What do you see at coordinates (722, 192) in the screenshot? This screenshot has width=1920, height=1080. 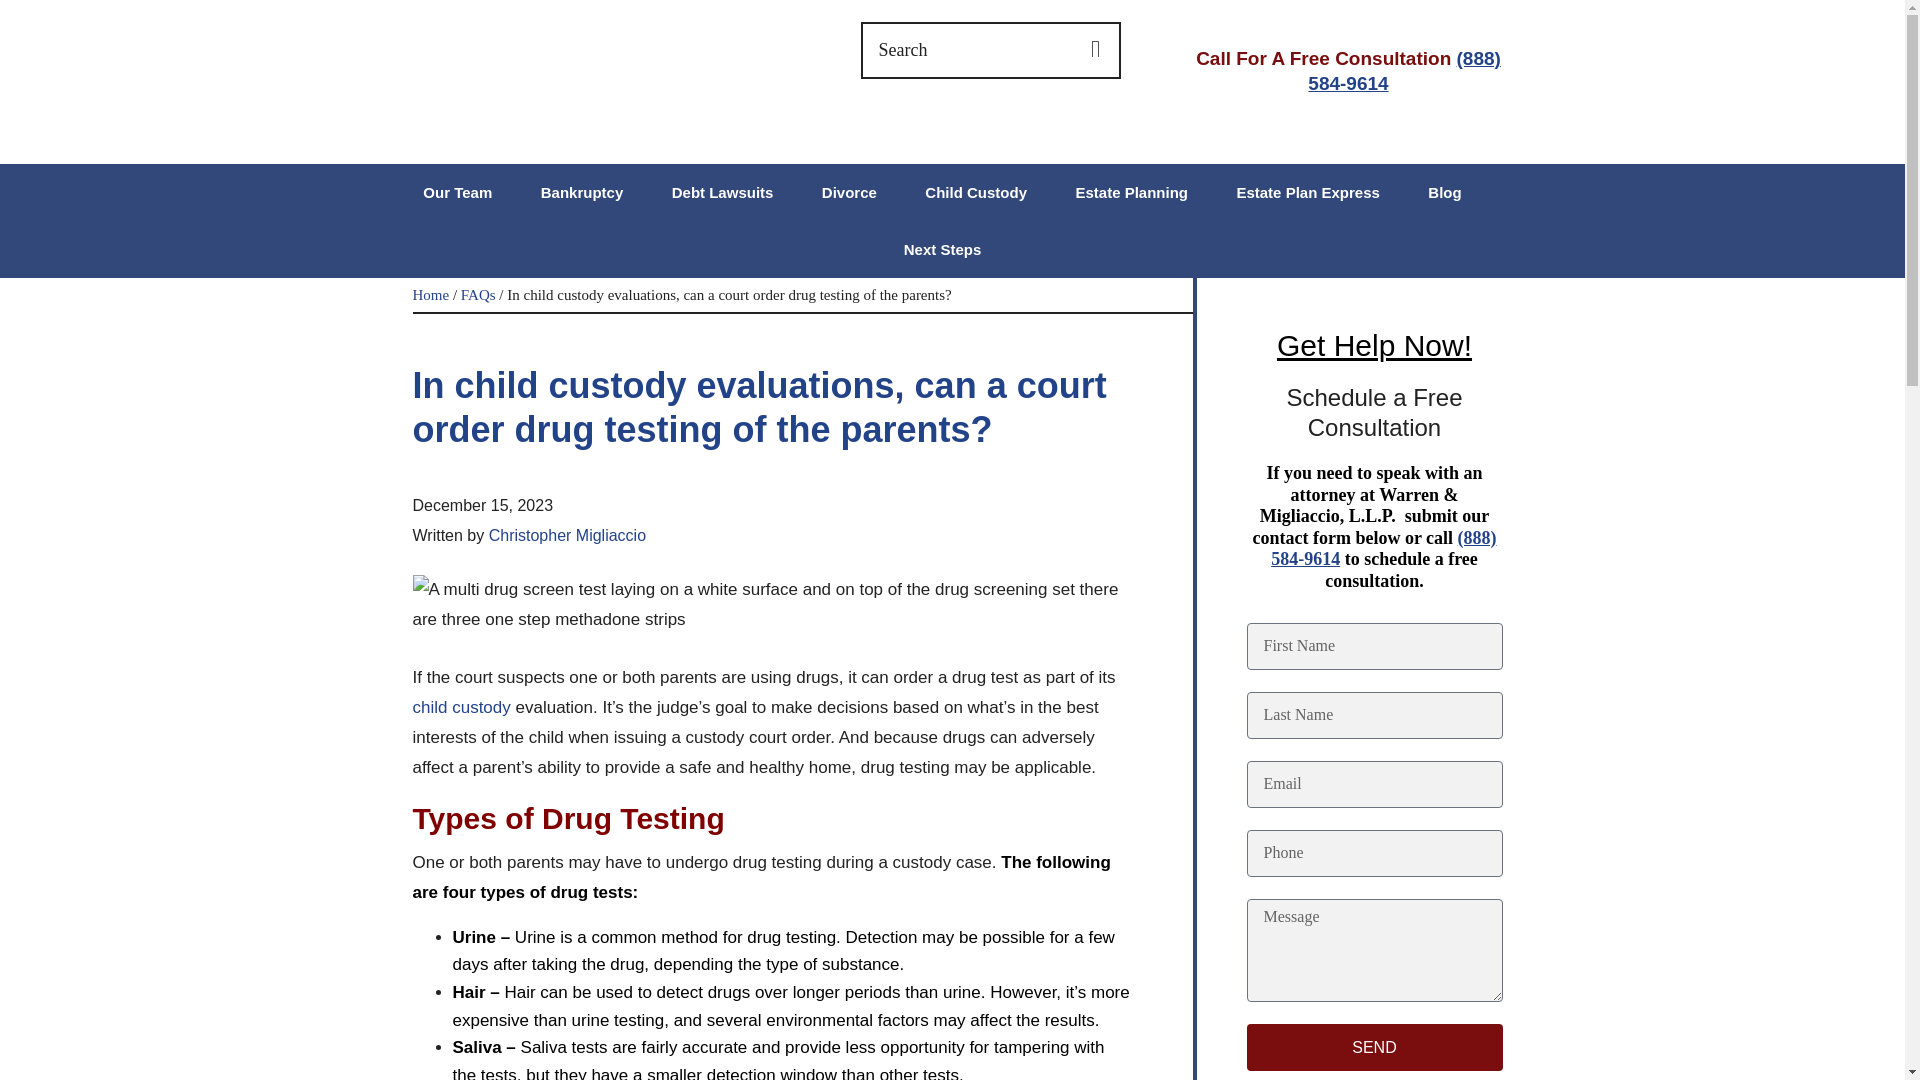 I see `Debt Lawsuits` at bounding box center [722, 192].